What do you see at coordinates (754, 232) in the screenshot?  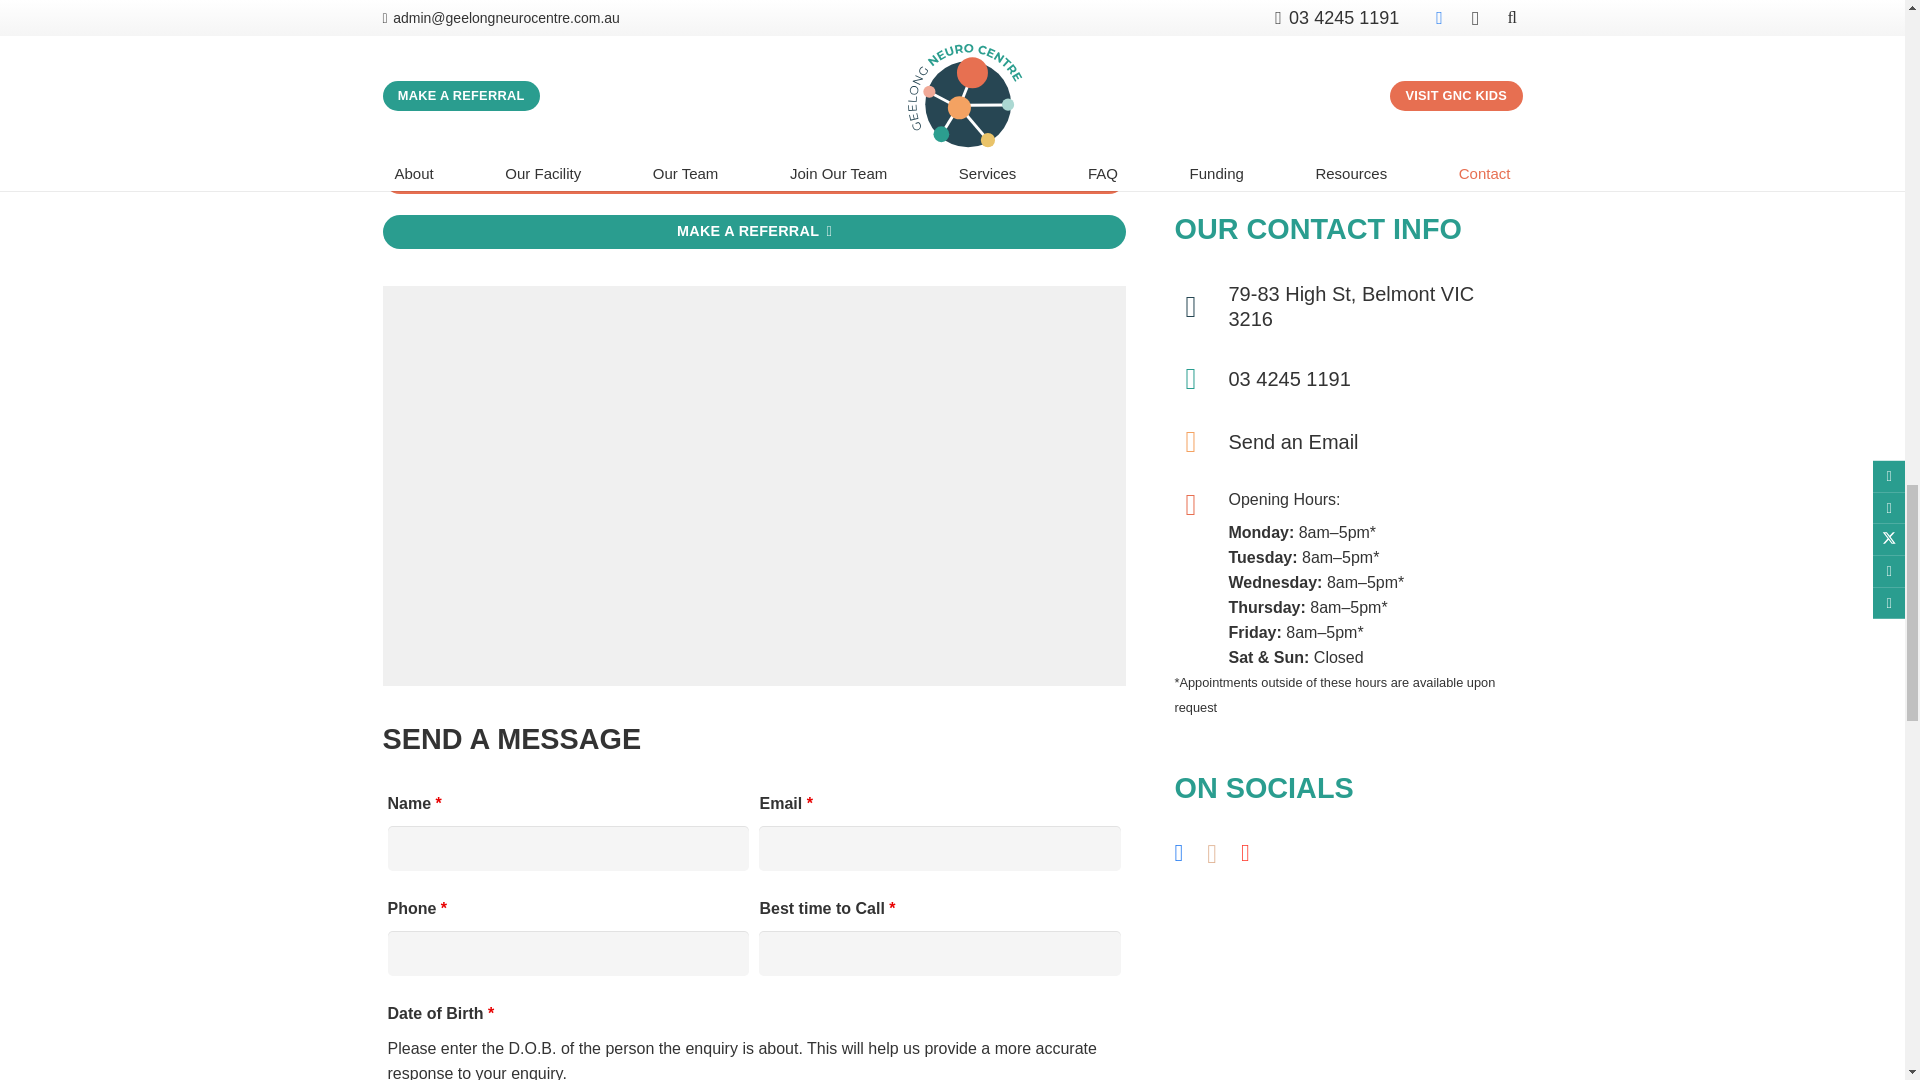 I see `MAKE A REFERRAL` at bounding box center [754, 232].